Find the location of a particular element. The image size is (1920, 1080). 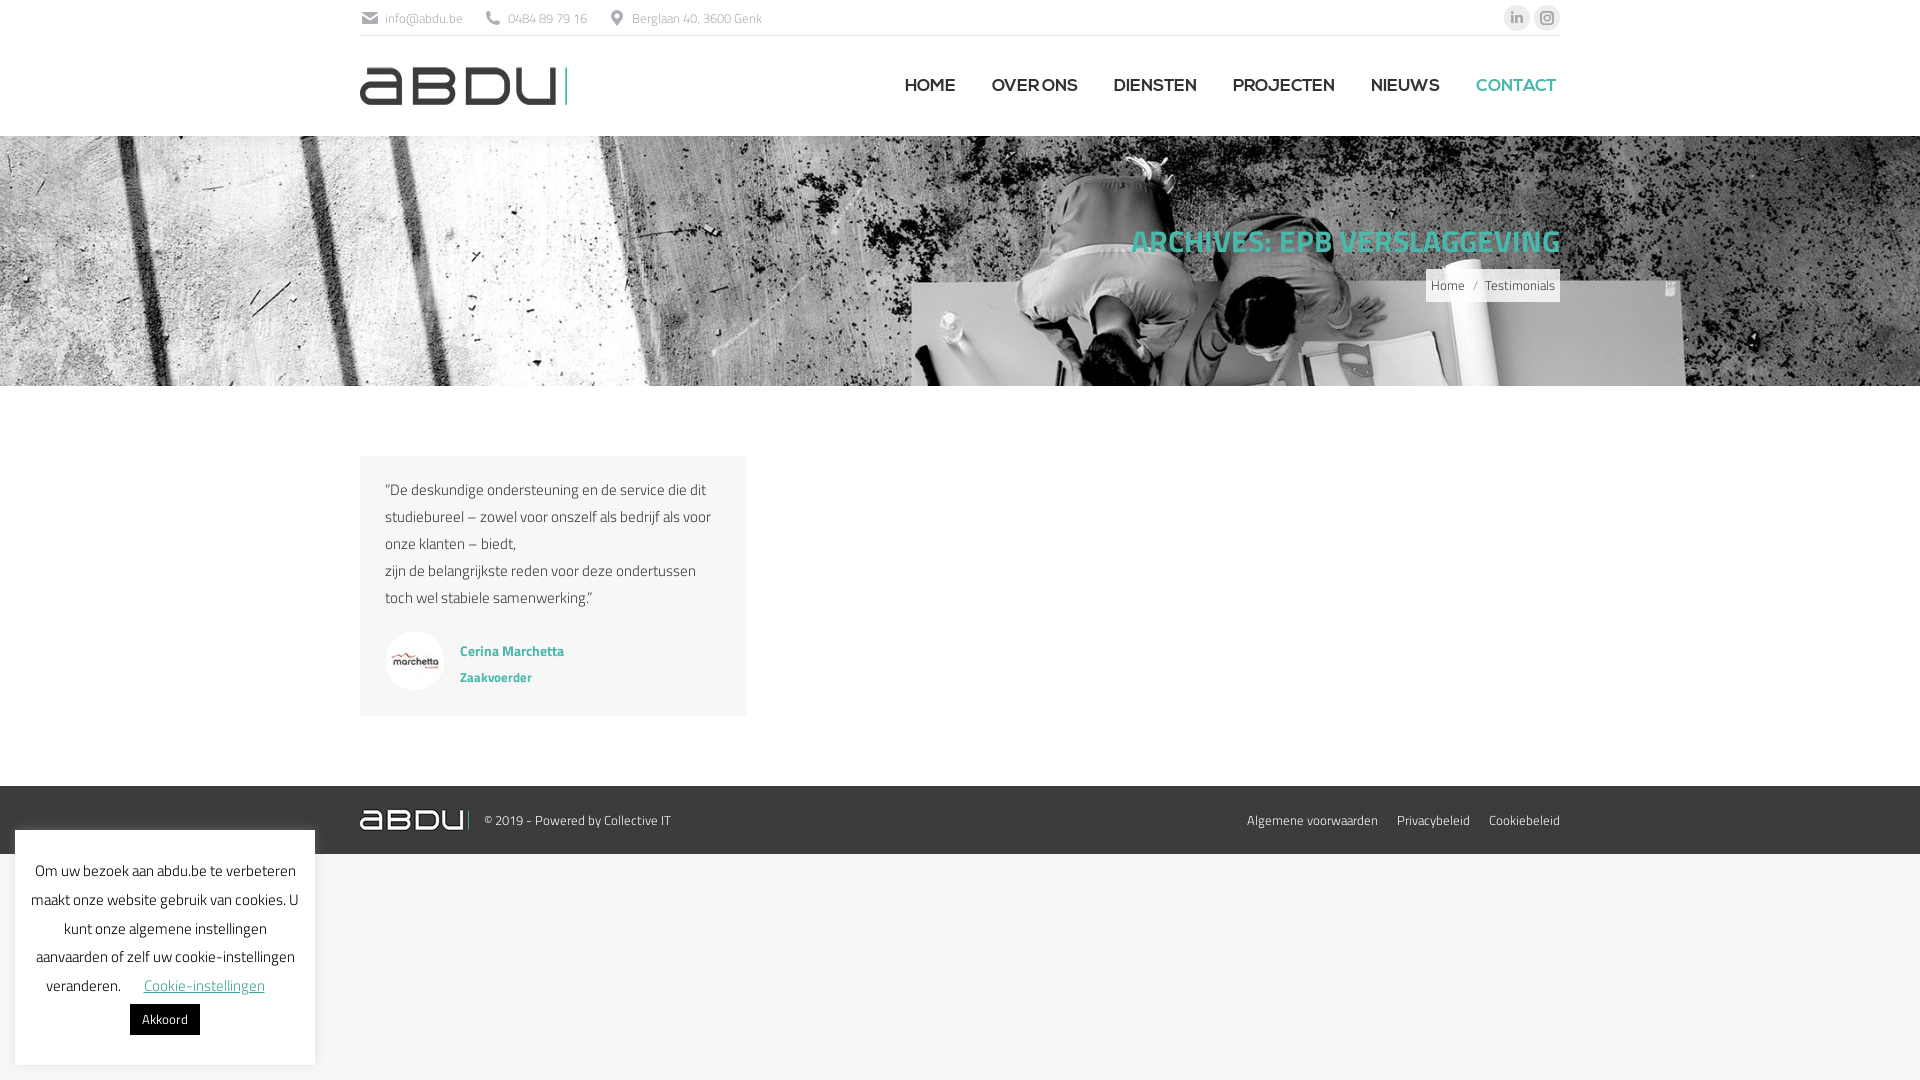

OVER ONS is located at coordinates (1034, 86).